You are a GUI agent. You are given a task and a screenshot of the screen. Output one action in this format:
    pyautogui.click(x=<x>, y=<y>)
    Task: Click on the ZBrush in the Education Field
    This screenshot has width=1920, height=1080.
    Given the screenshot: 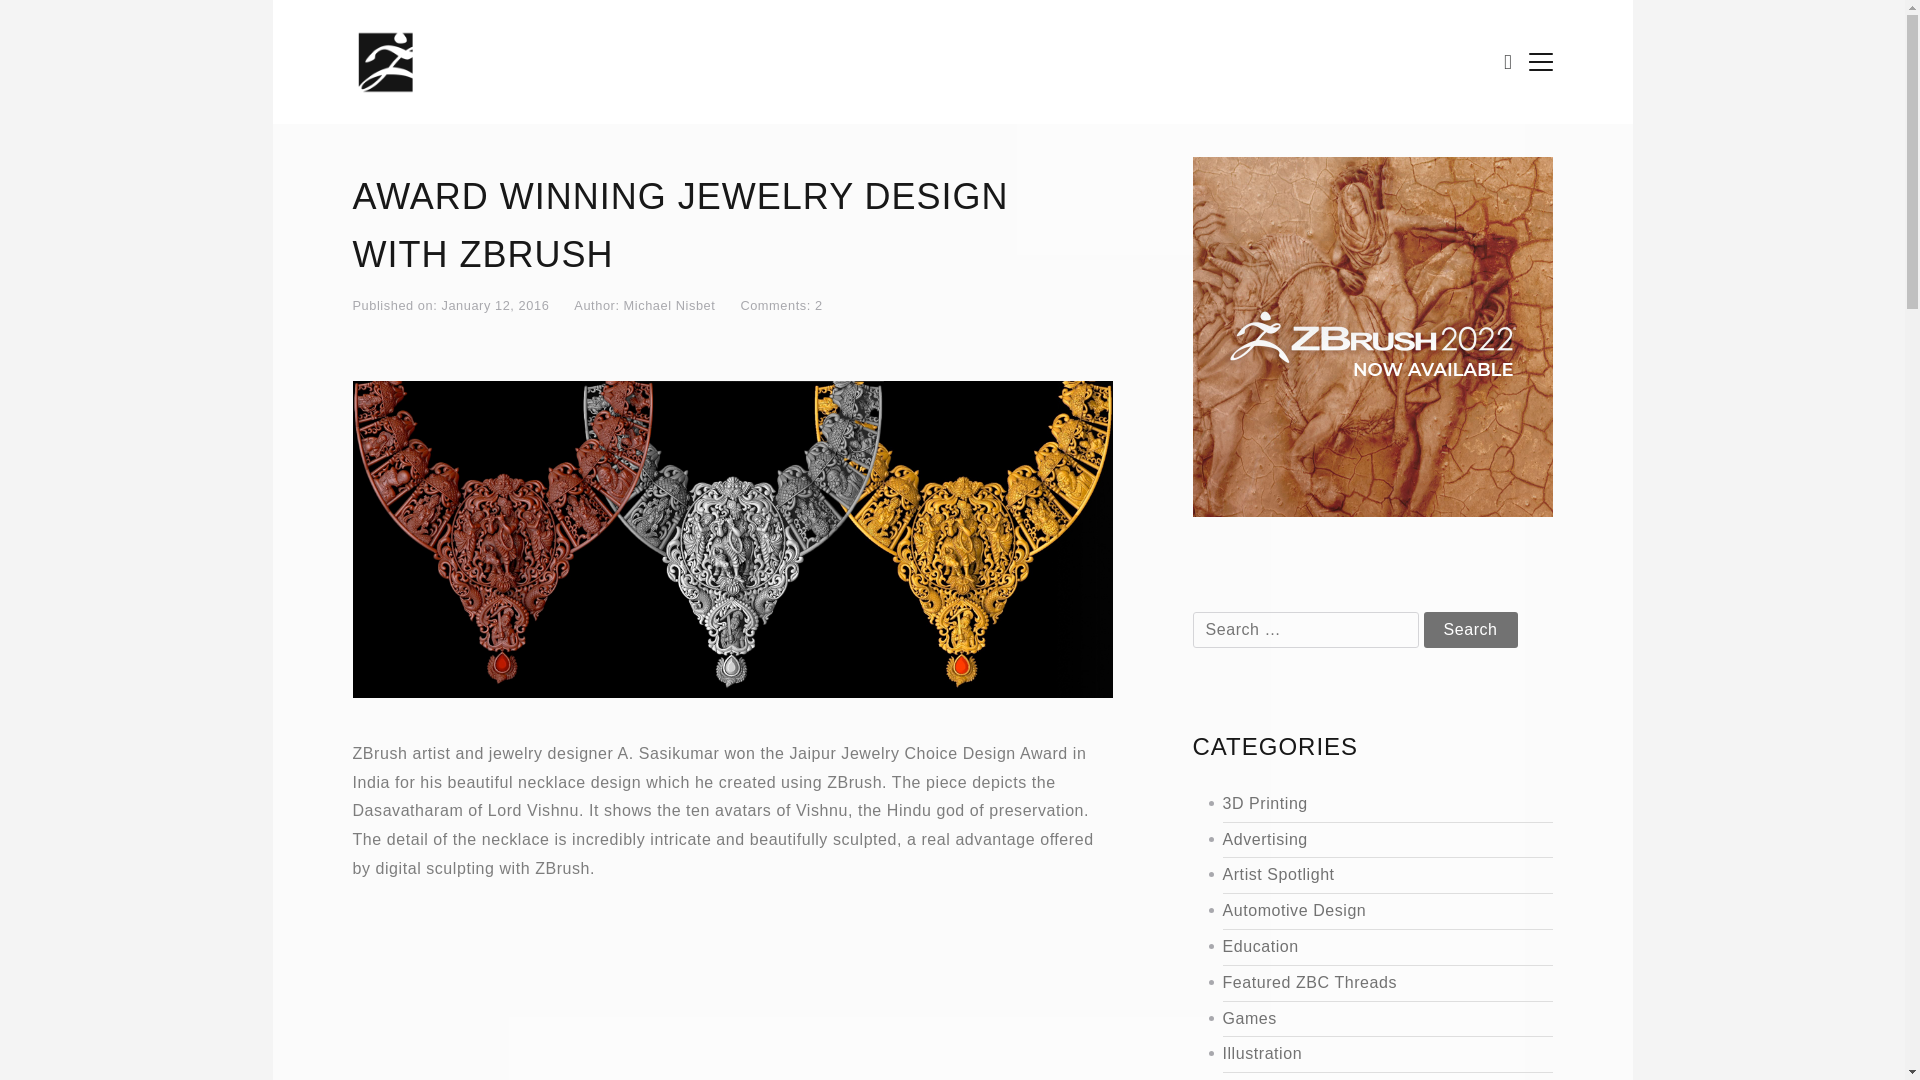 What is the action you would take?
    pyautogui.click(x=1364, y=948)
    